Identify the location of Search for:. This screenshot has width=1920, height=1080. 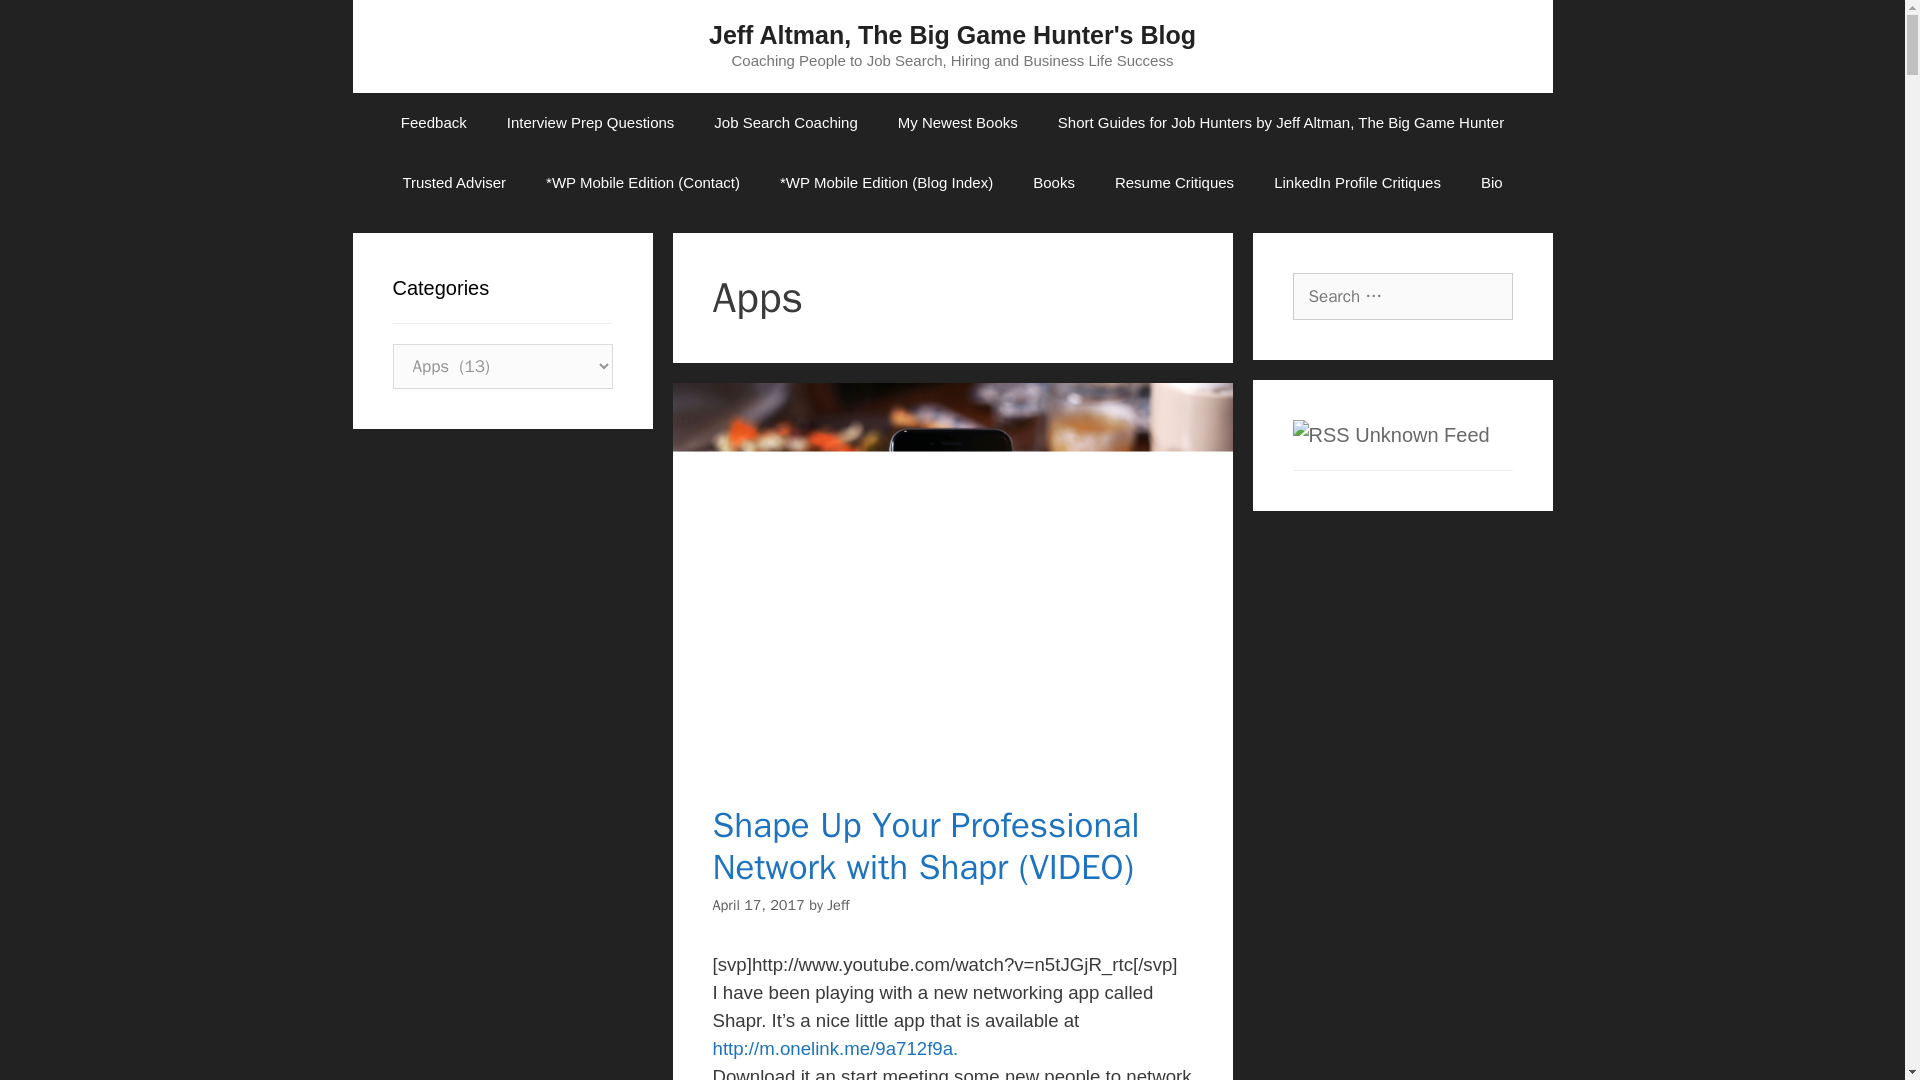
(1402, 296).